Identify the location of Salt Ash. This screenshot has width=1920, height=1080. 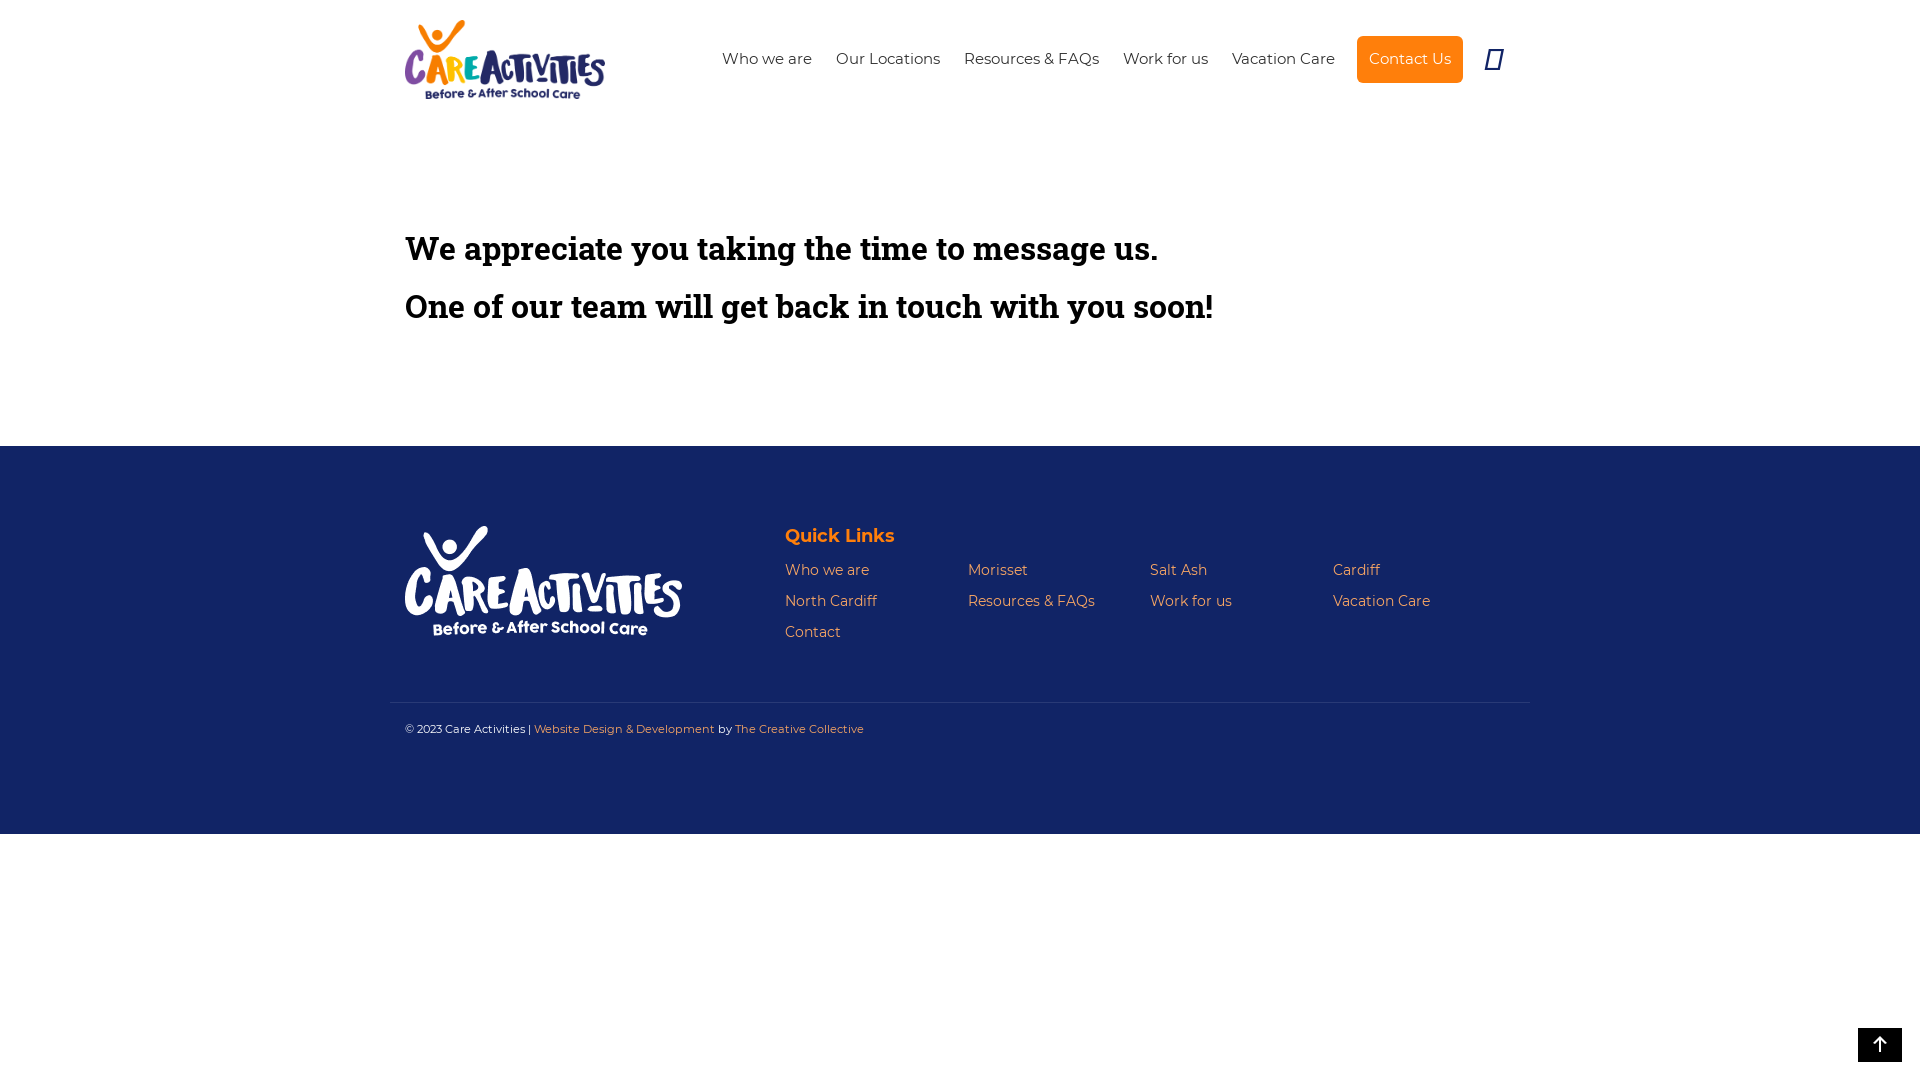
(1178, 570).